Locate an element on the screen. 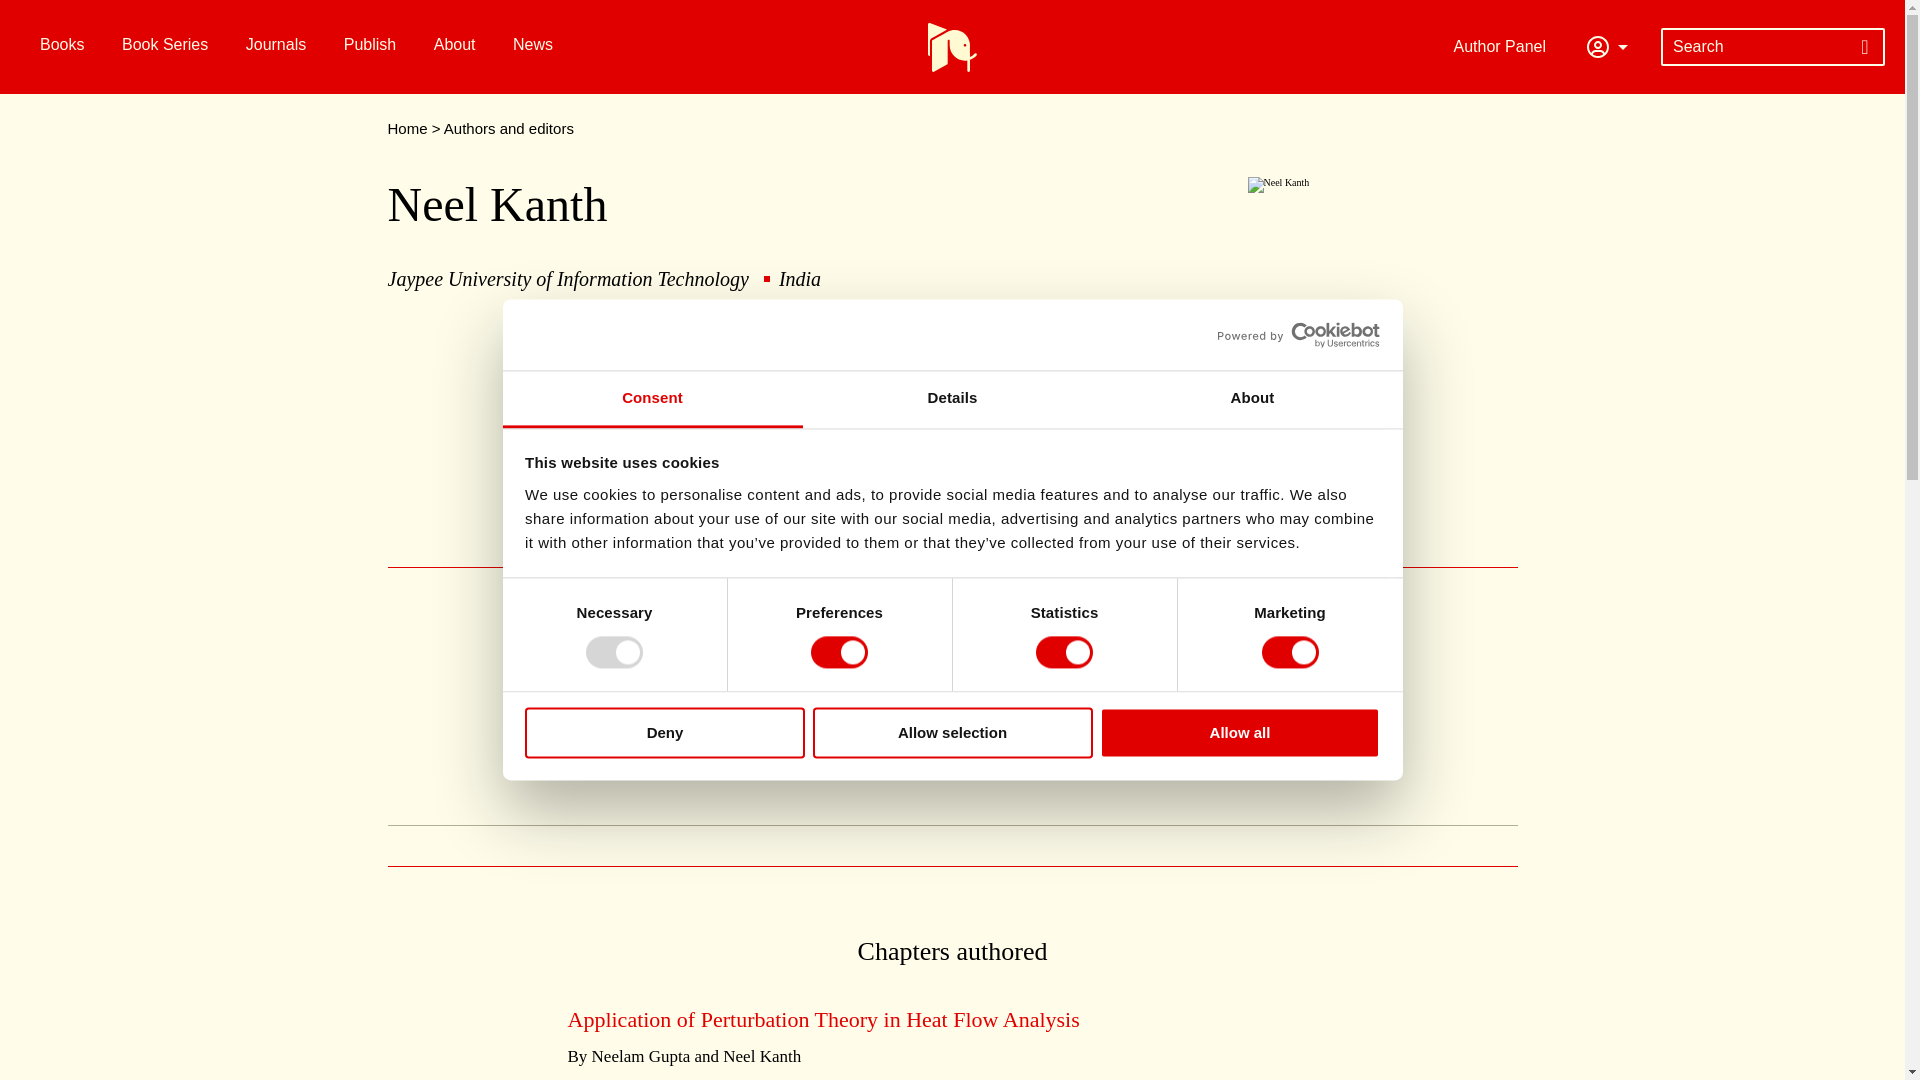 Image resolution: width=1920 pixels, height=1080 pixels. Details is located at coordinates (952, 399).